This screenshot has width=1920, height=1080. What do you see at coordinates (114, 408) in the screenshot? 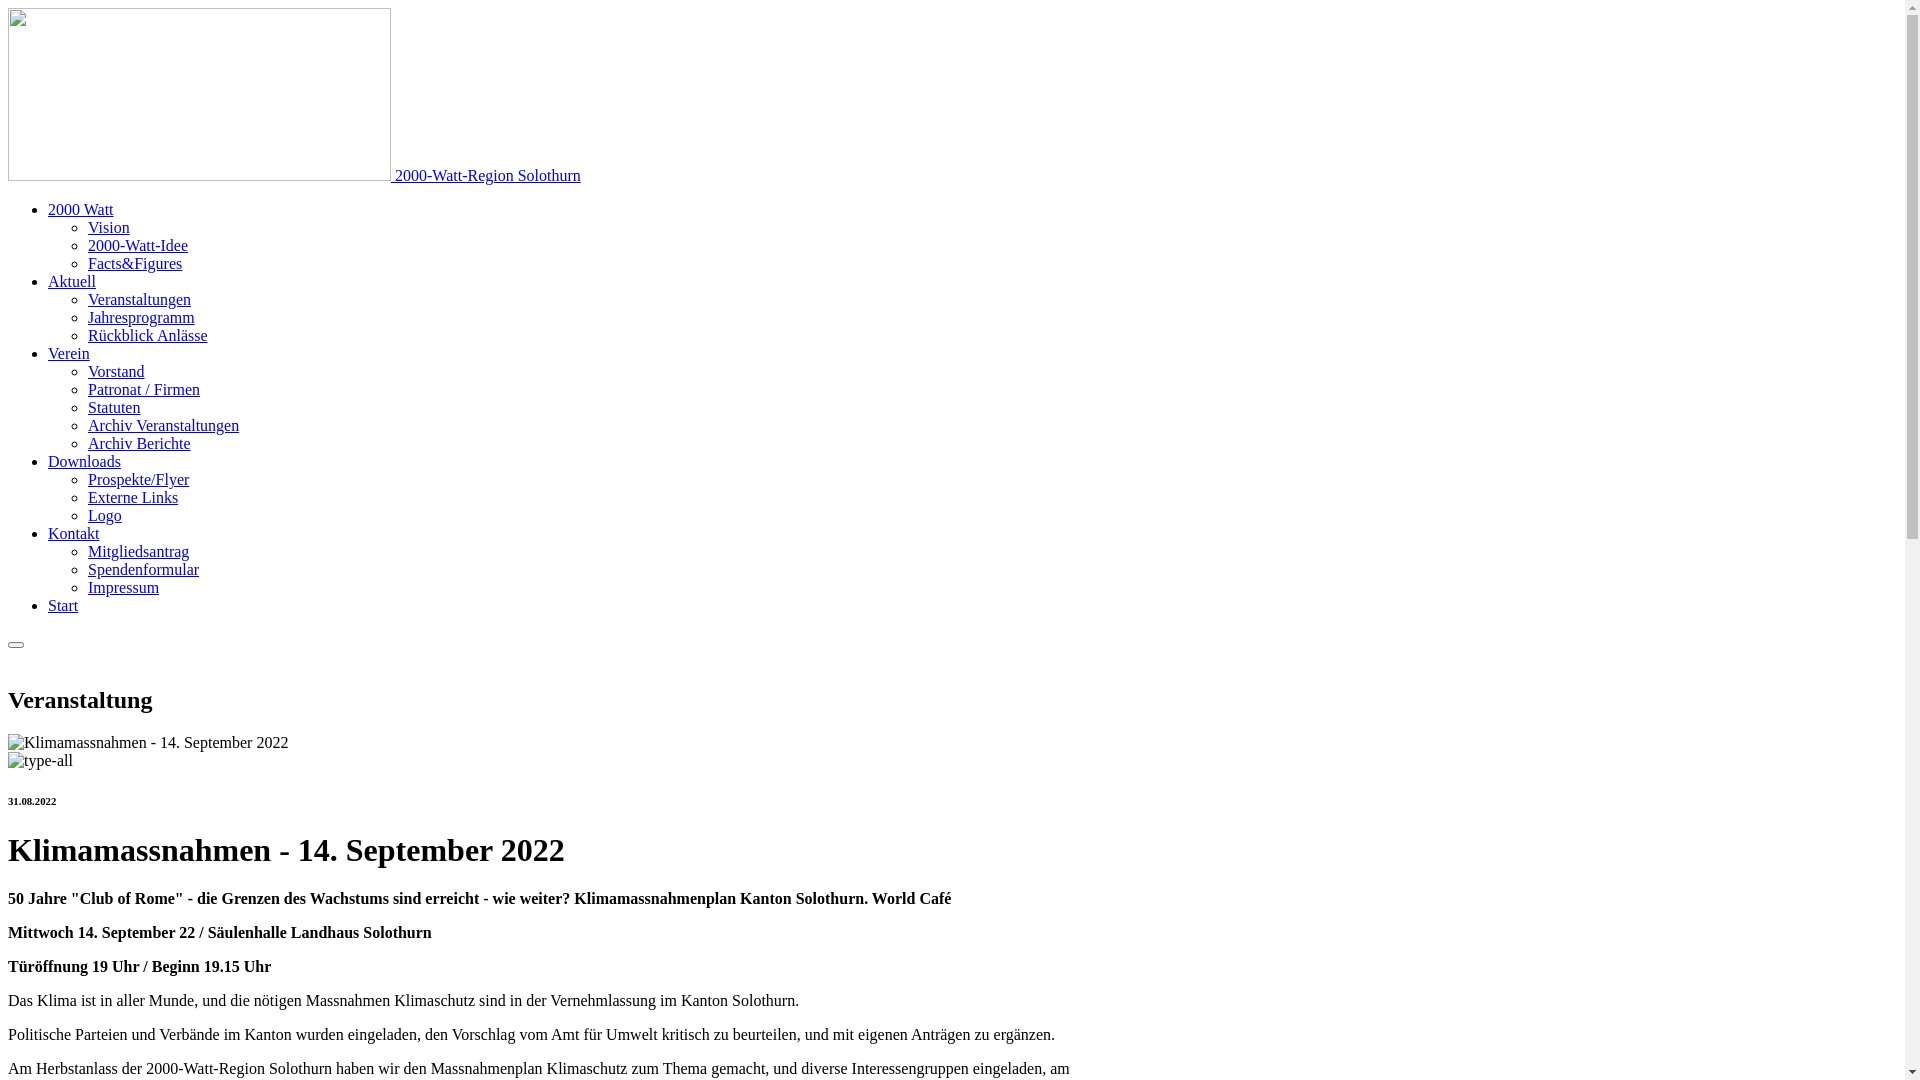
I see `Statuten` at bounding box center [114, 408].